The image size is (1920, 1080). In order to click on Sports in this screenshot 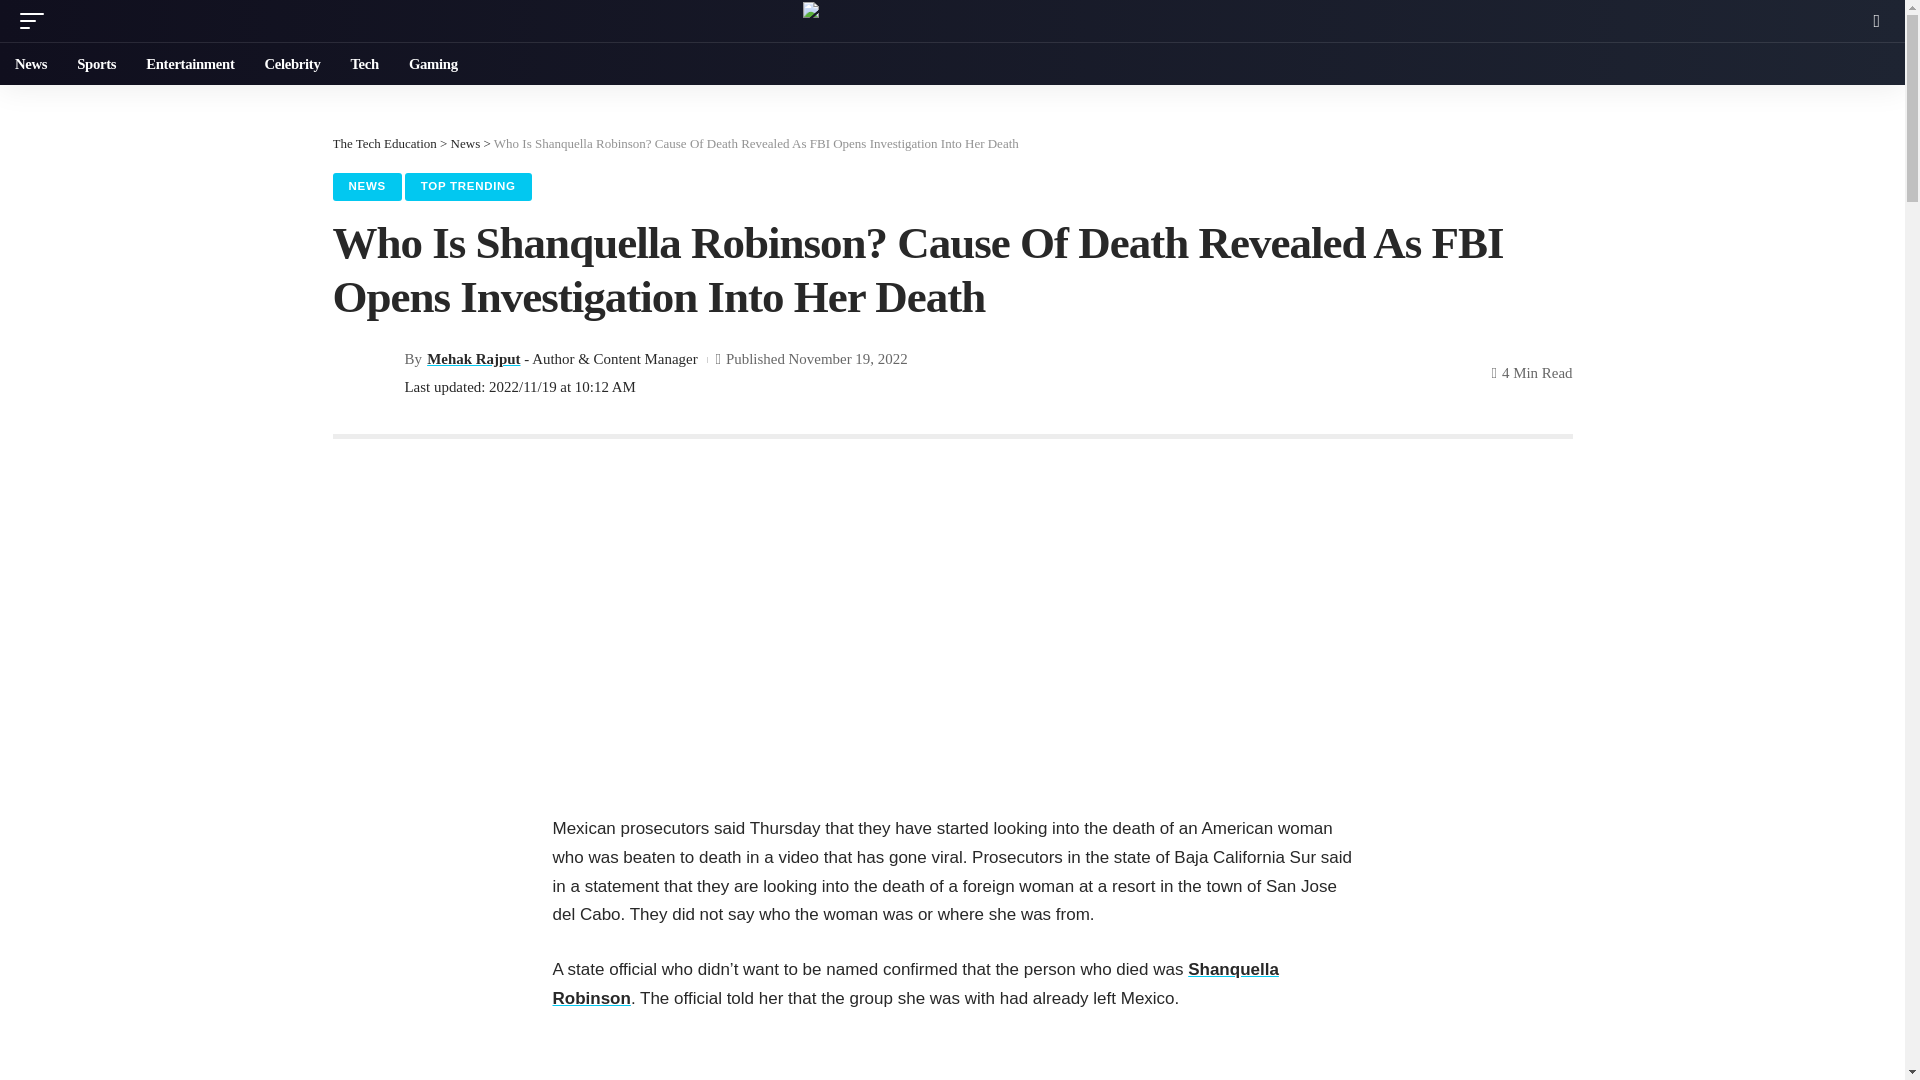, I will do `click(96, 64)`.